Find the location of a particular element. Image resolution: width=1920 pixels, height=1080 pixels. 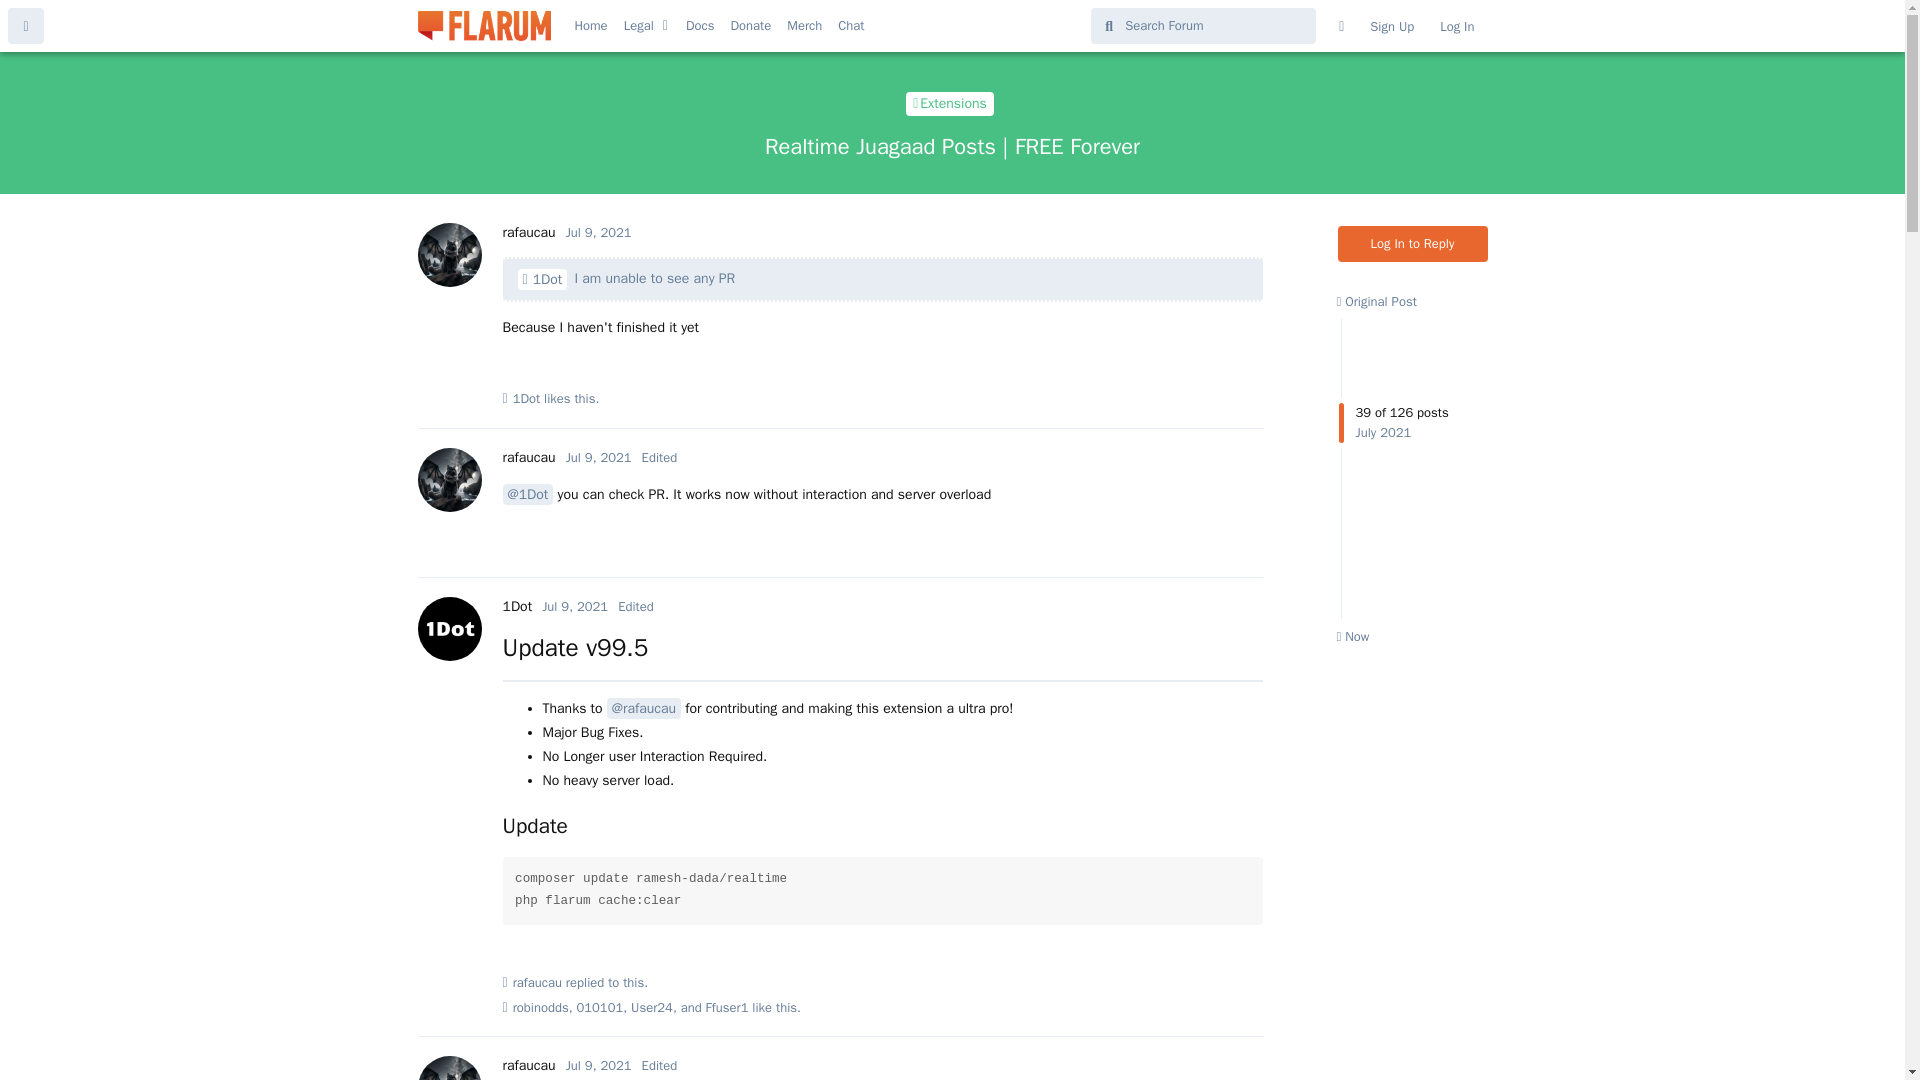

Log In is located at coordinates (1456, 26).